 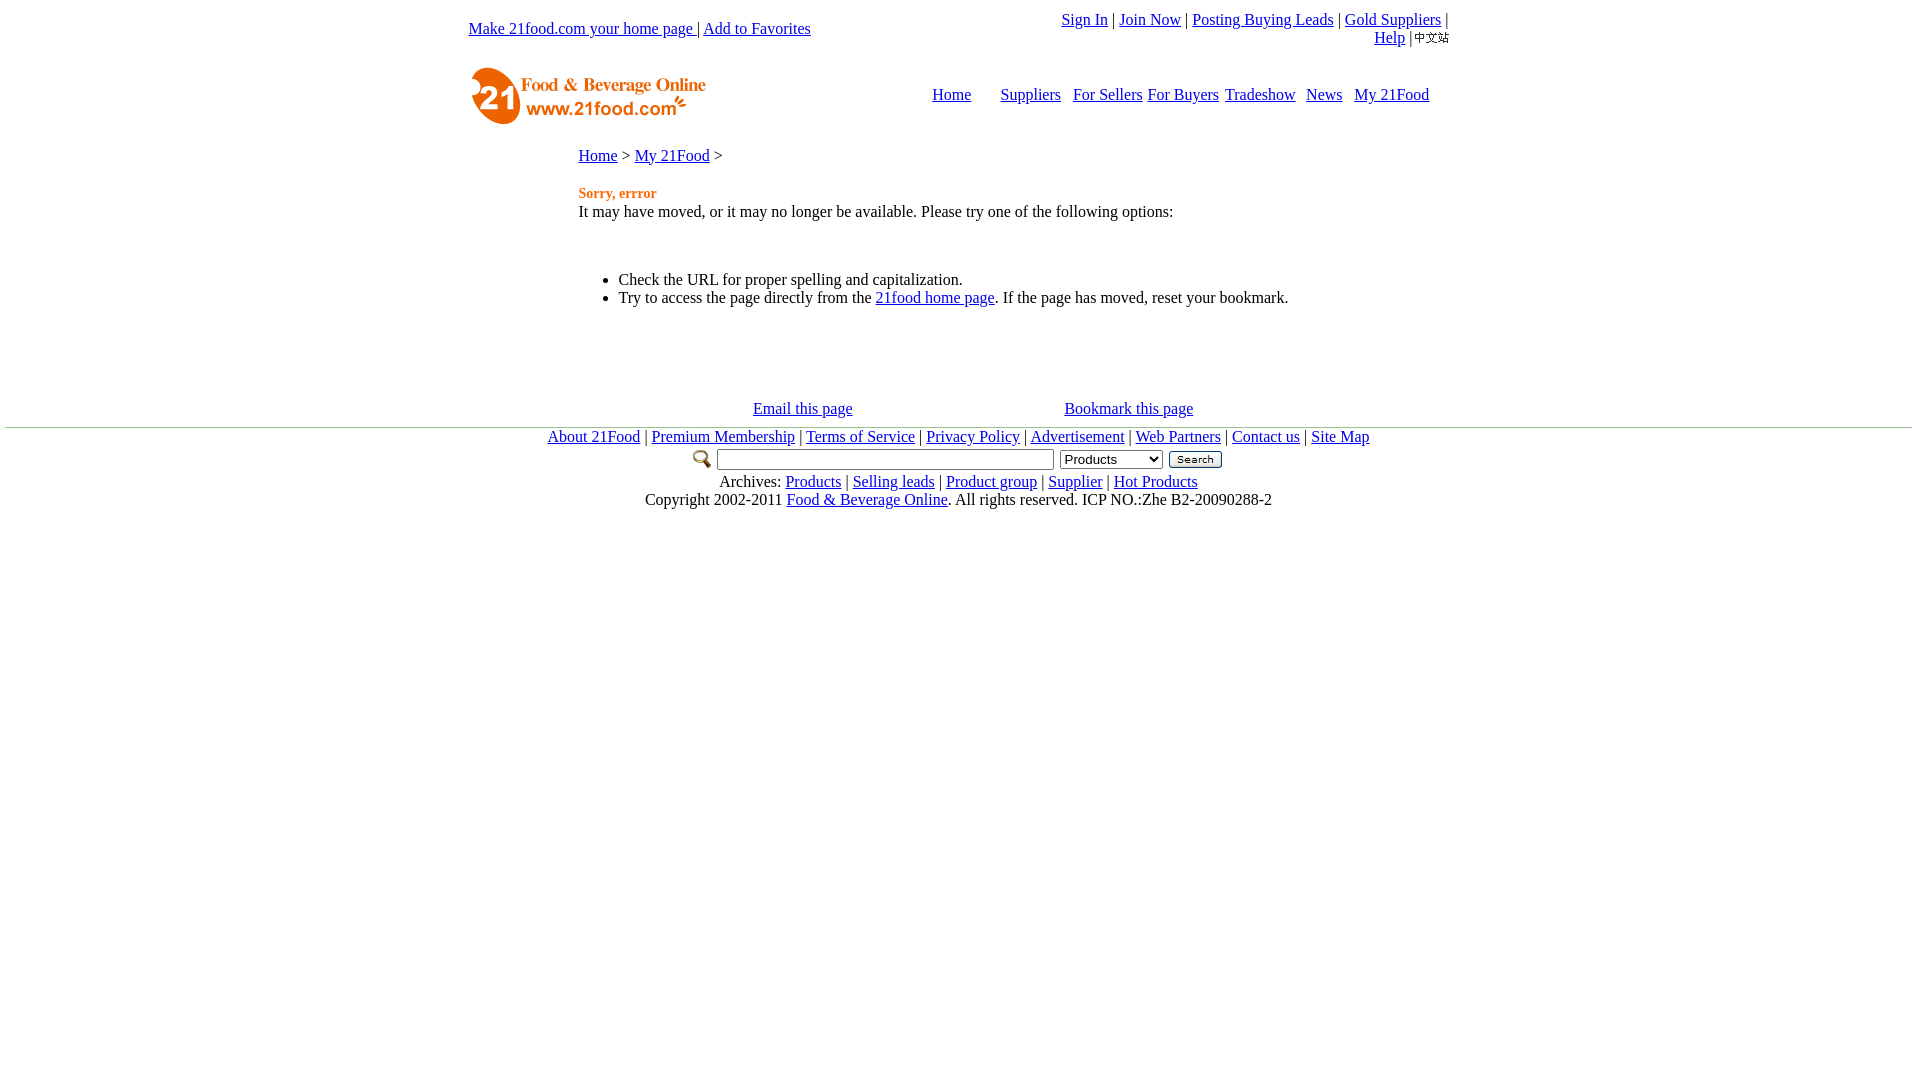 I want to click on Make 21food.com your home page, so click(x=582, y=28).